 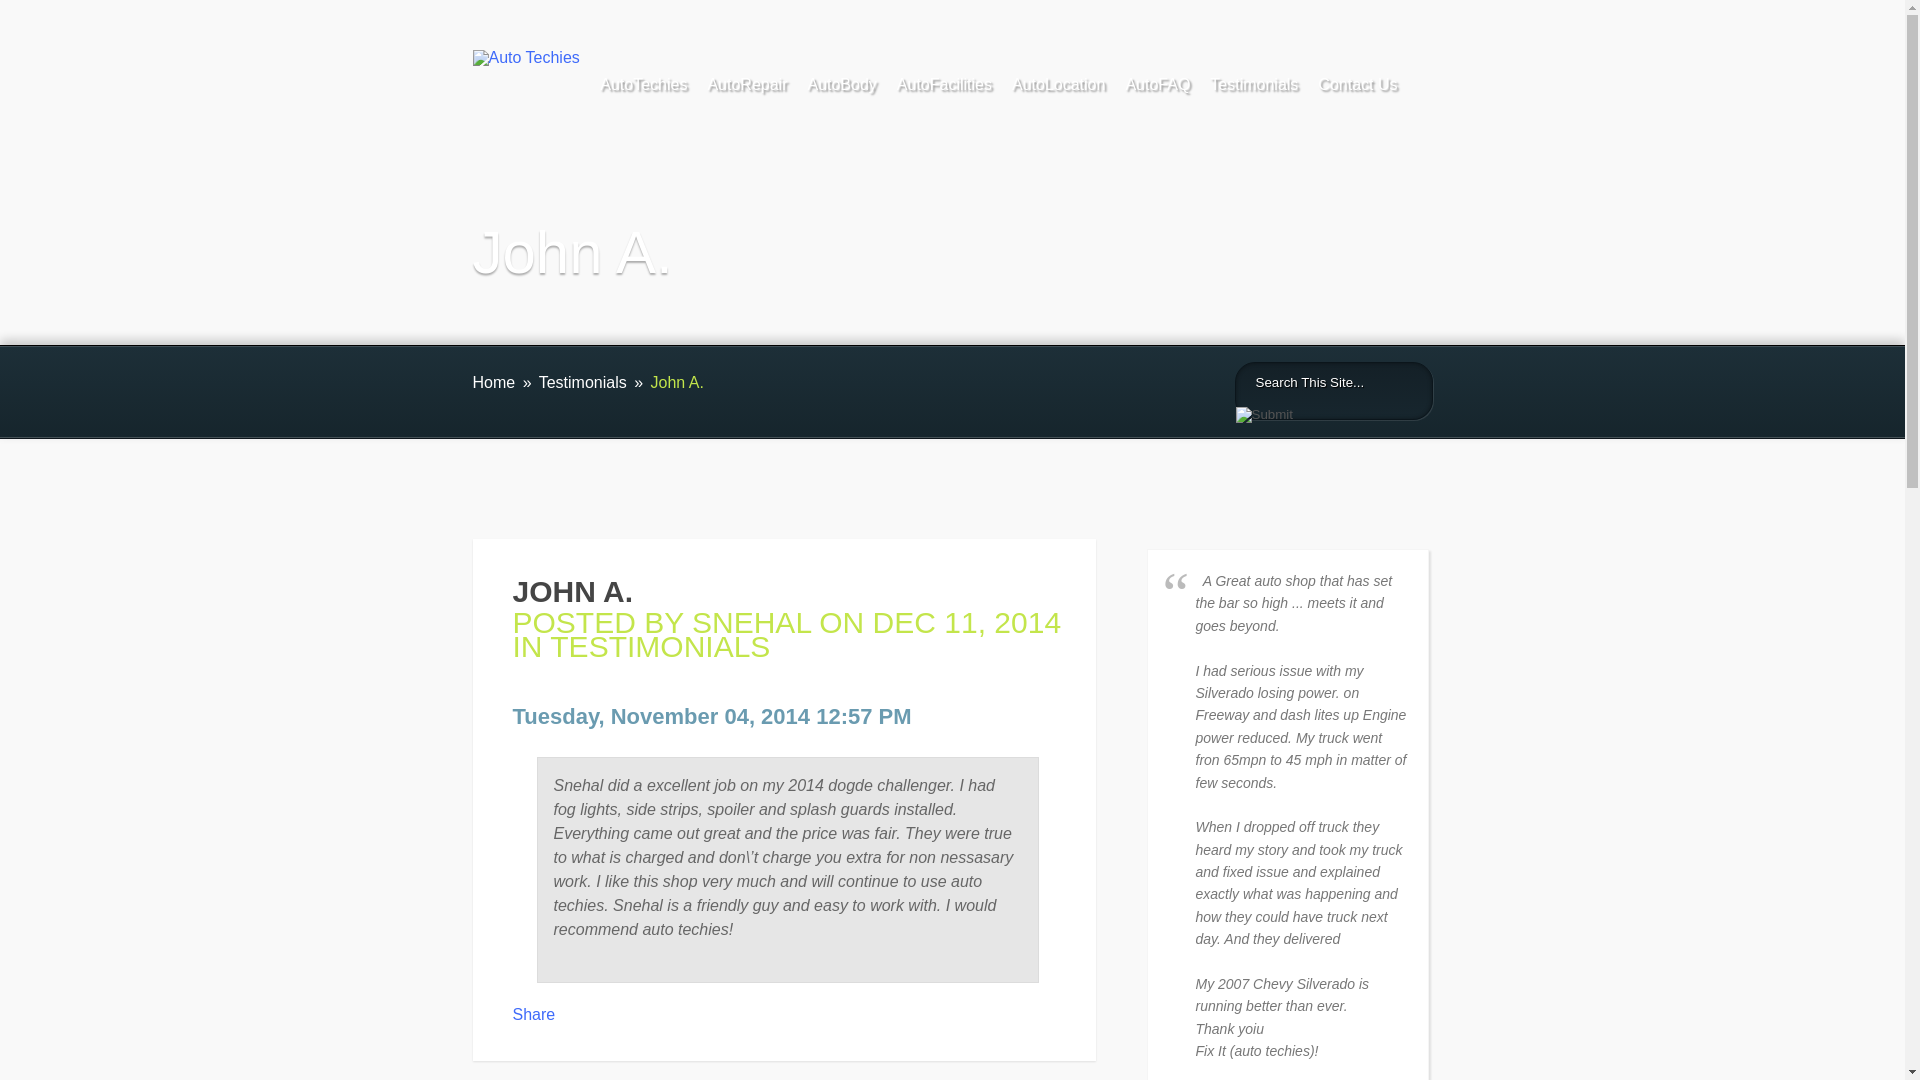 I want to click on SNEHAL, so click(x=750, y=622).